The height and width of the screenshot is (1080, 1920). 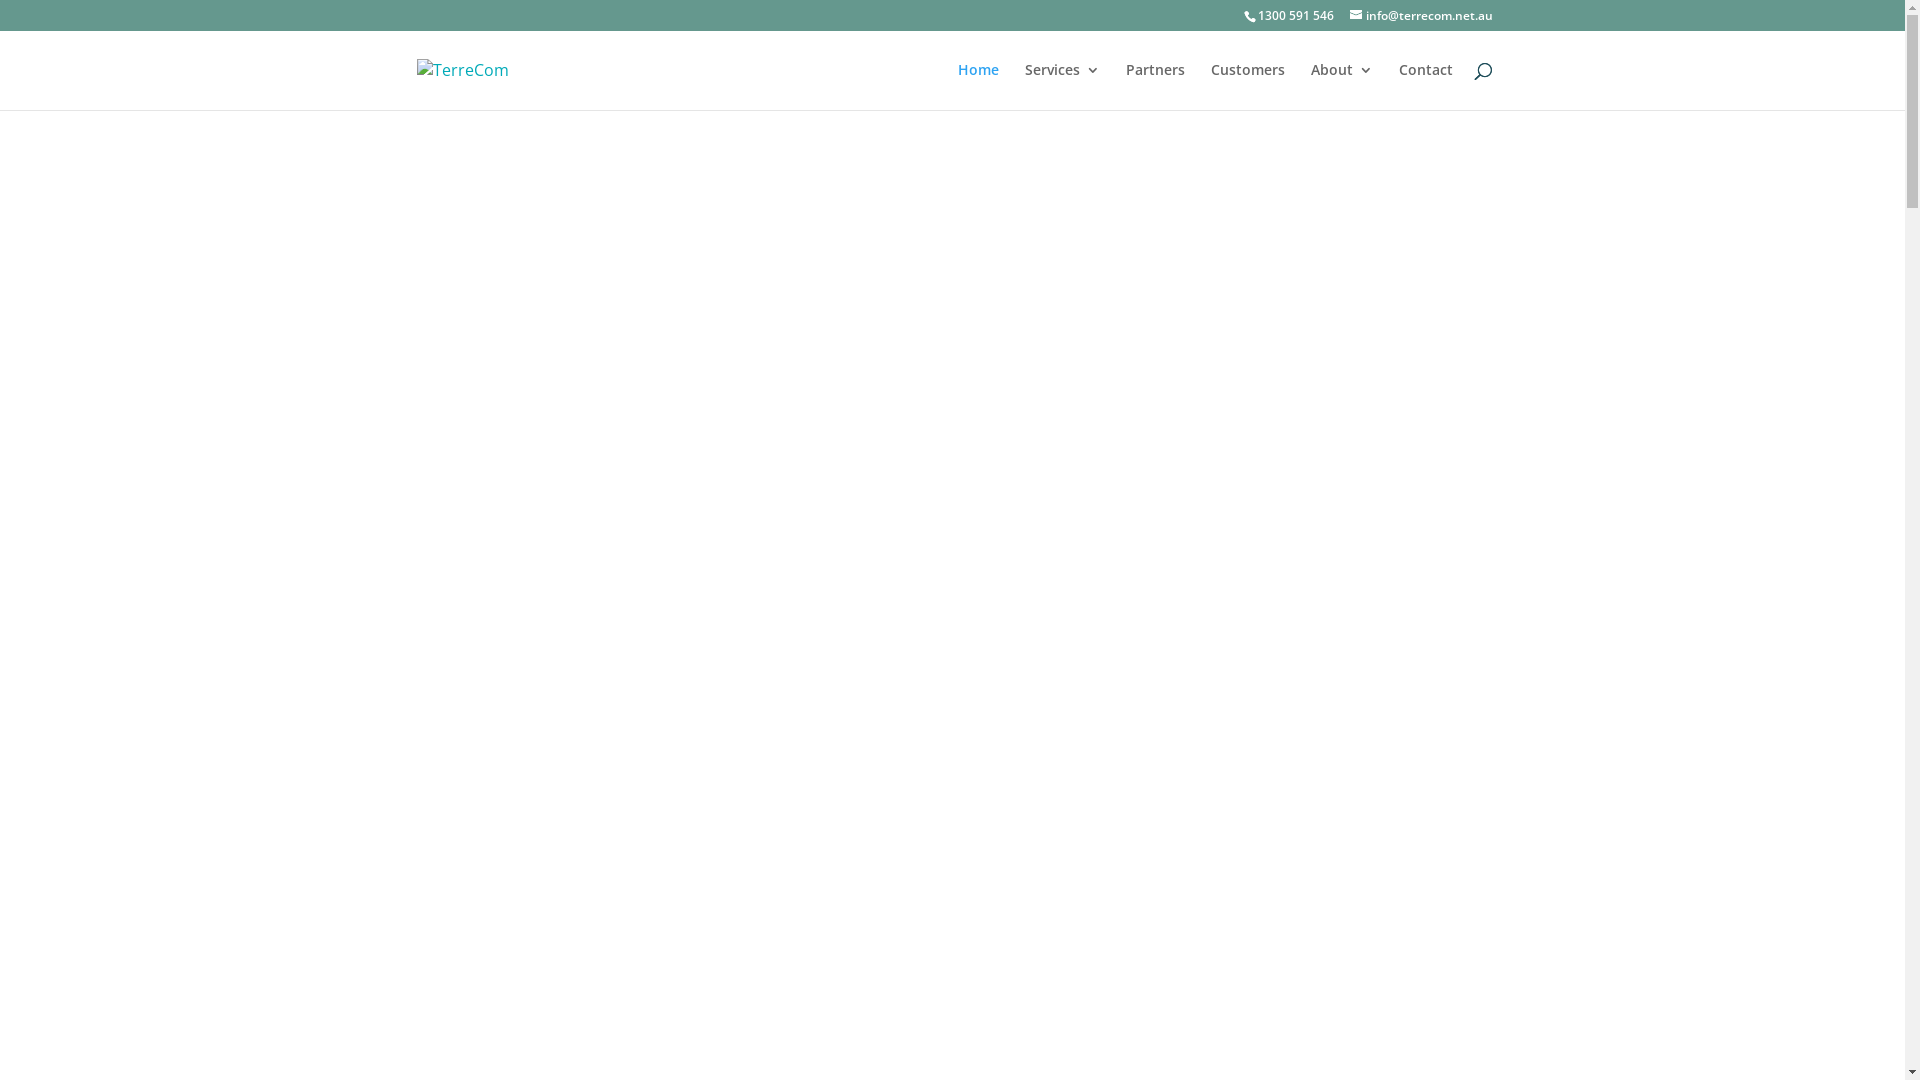 What do you see at coordinates (978, 86) in the screenshot?
I see `Home` at bounding box center [978, 86].